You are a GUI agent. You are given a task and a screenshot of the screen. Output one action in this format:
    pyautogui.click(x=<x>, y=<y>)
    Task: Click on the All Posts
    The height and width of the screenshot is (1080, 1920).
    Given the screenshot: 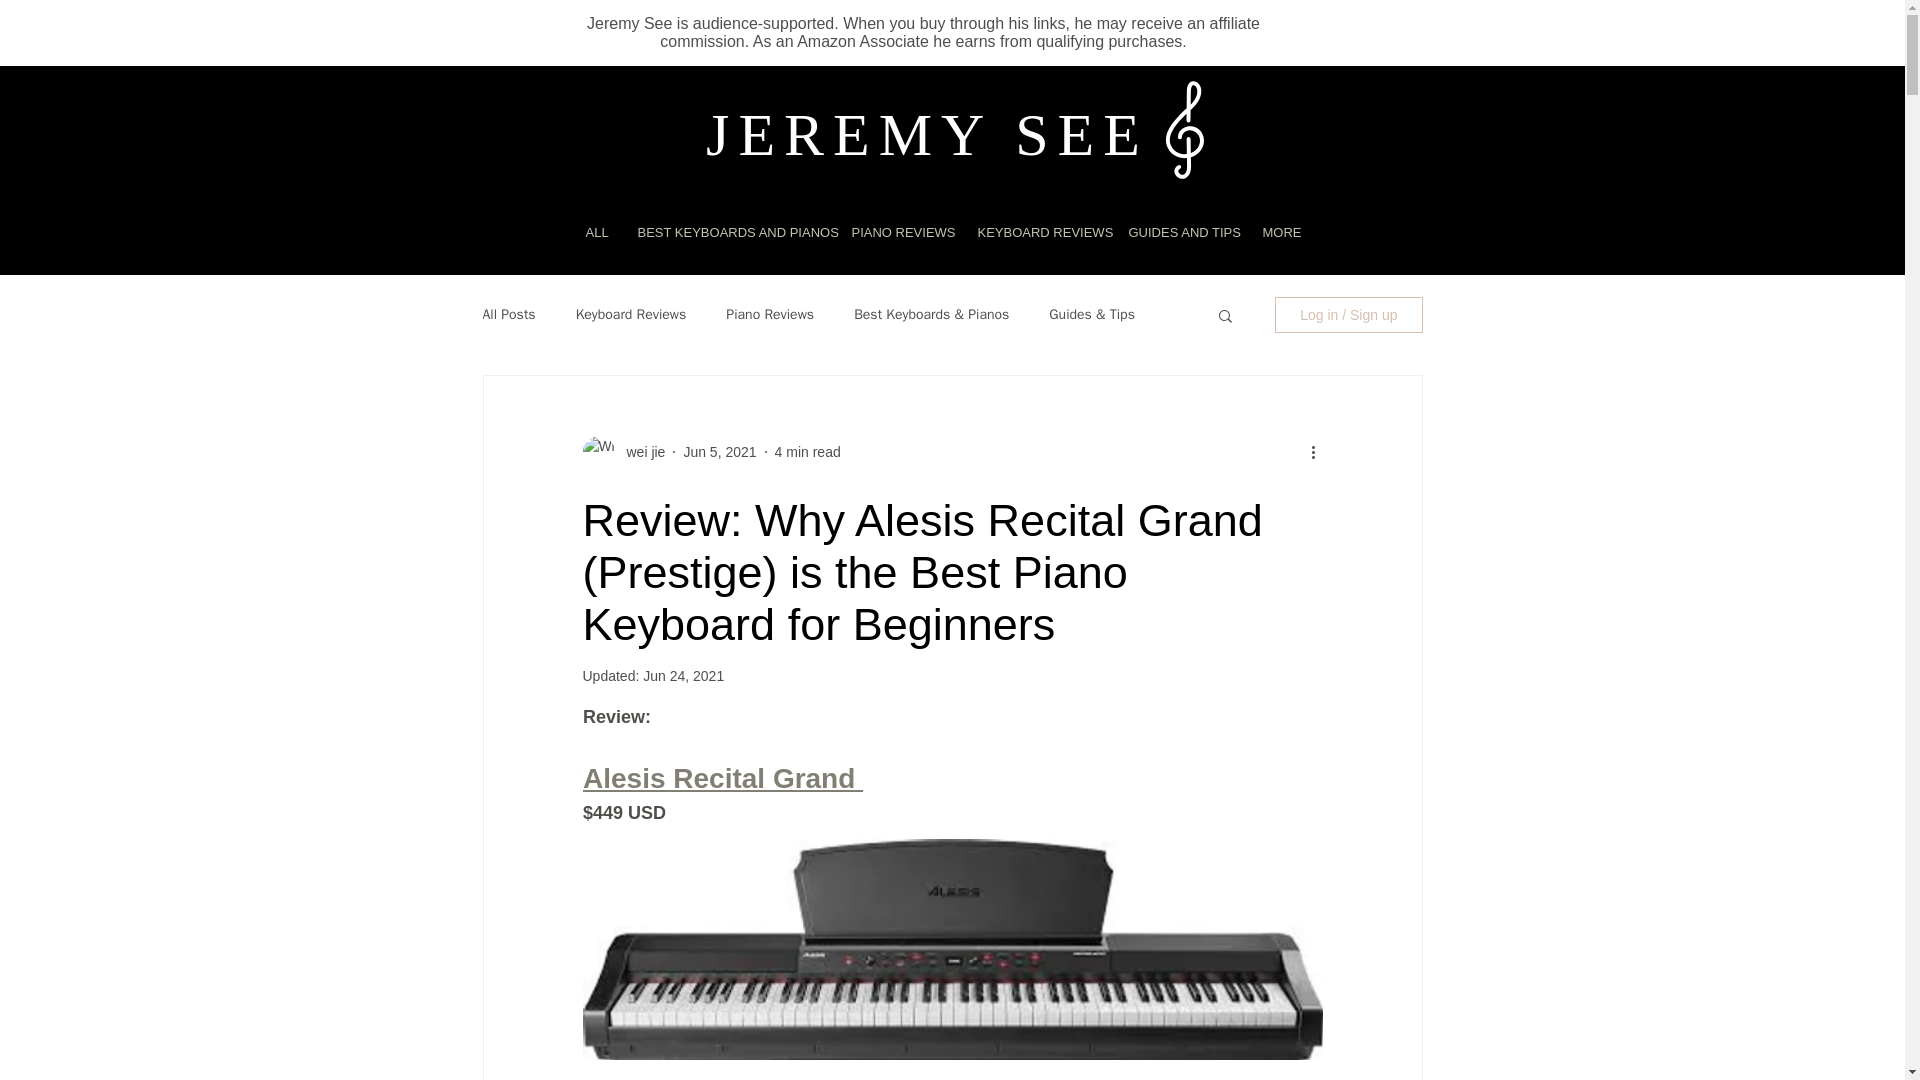 What is the action you would take?
    pyautogui.click(x=508, y=314)
    